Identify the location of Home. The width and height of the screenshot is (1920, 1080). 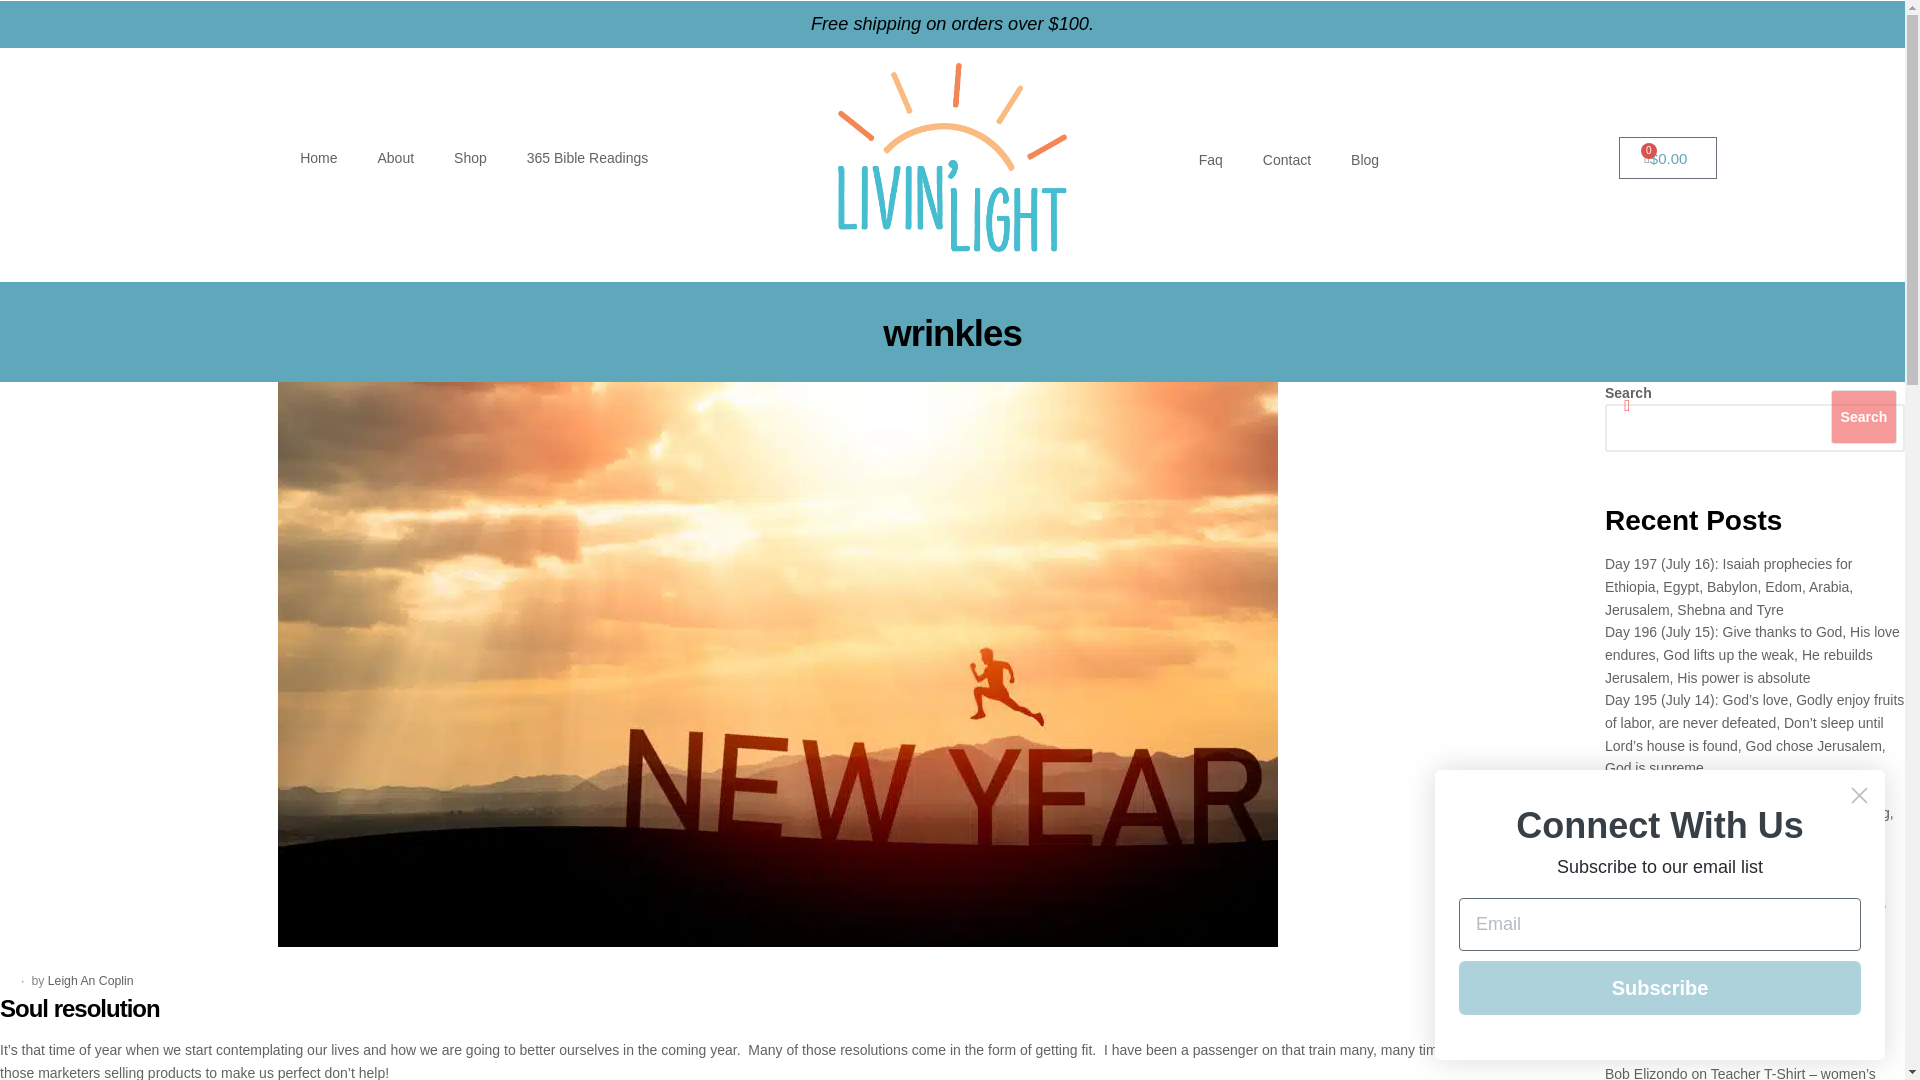
(318, 158).